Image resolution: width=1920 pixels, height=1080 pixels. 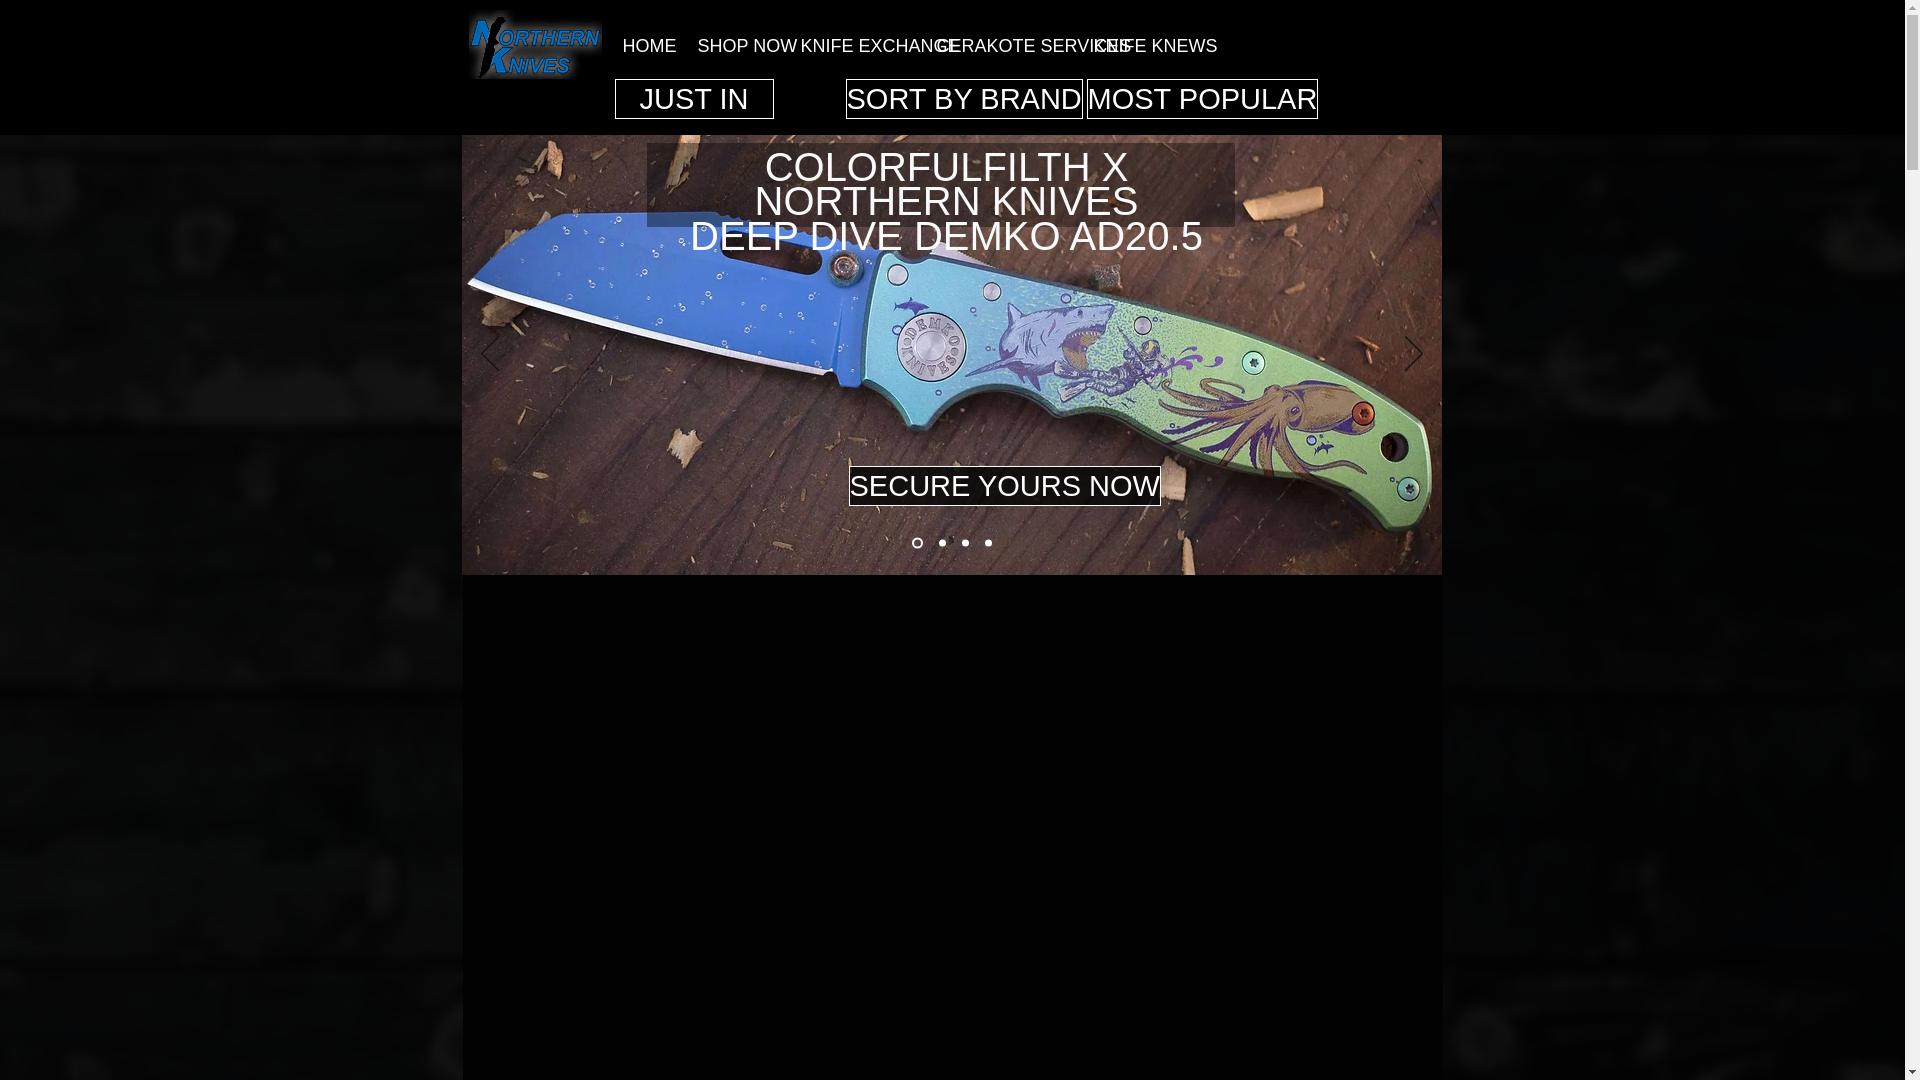 I want to click on HOME, so click(x=646, y=44).